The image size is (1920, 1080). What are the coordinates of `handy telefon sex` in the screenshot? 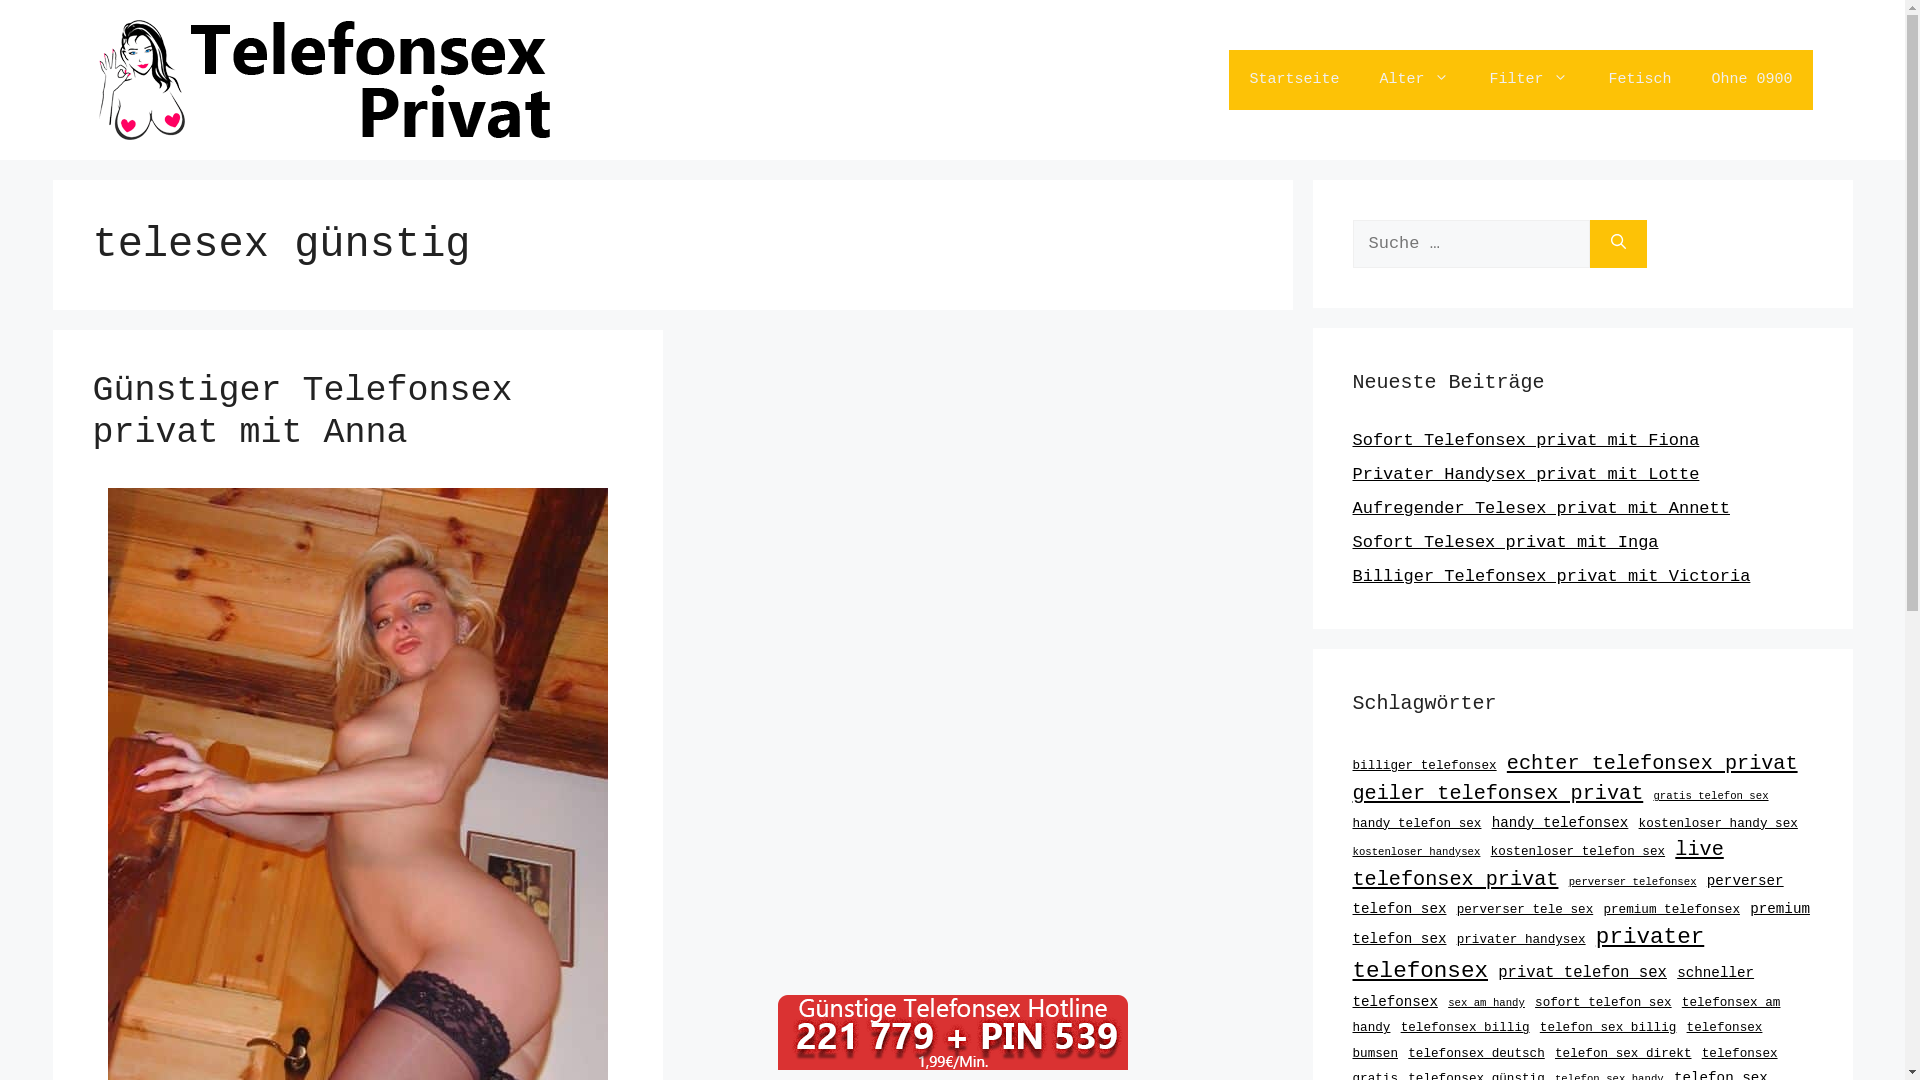 It's located at (1416, 824).